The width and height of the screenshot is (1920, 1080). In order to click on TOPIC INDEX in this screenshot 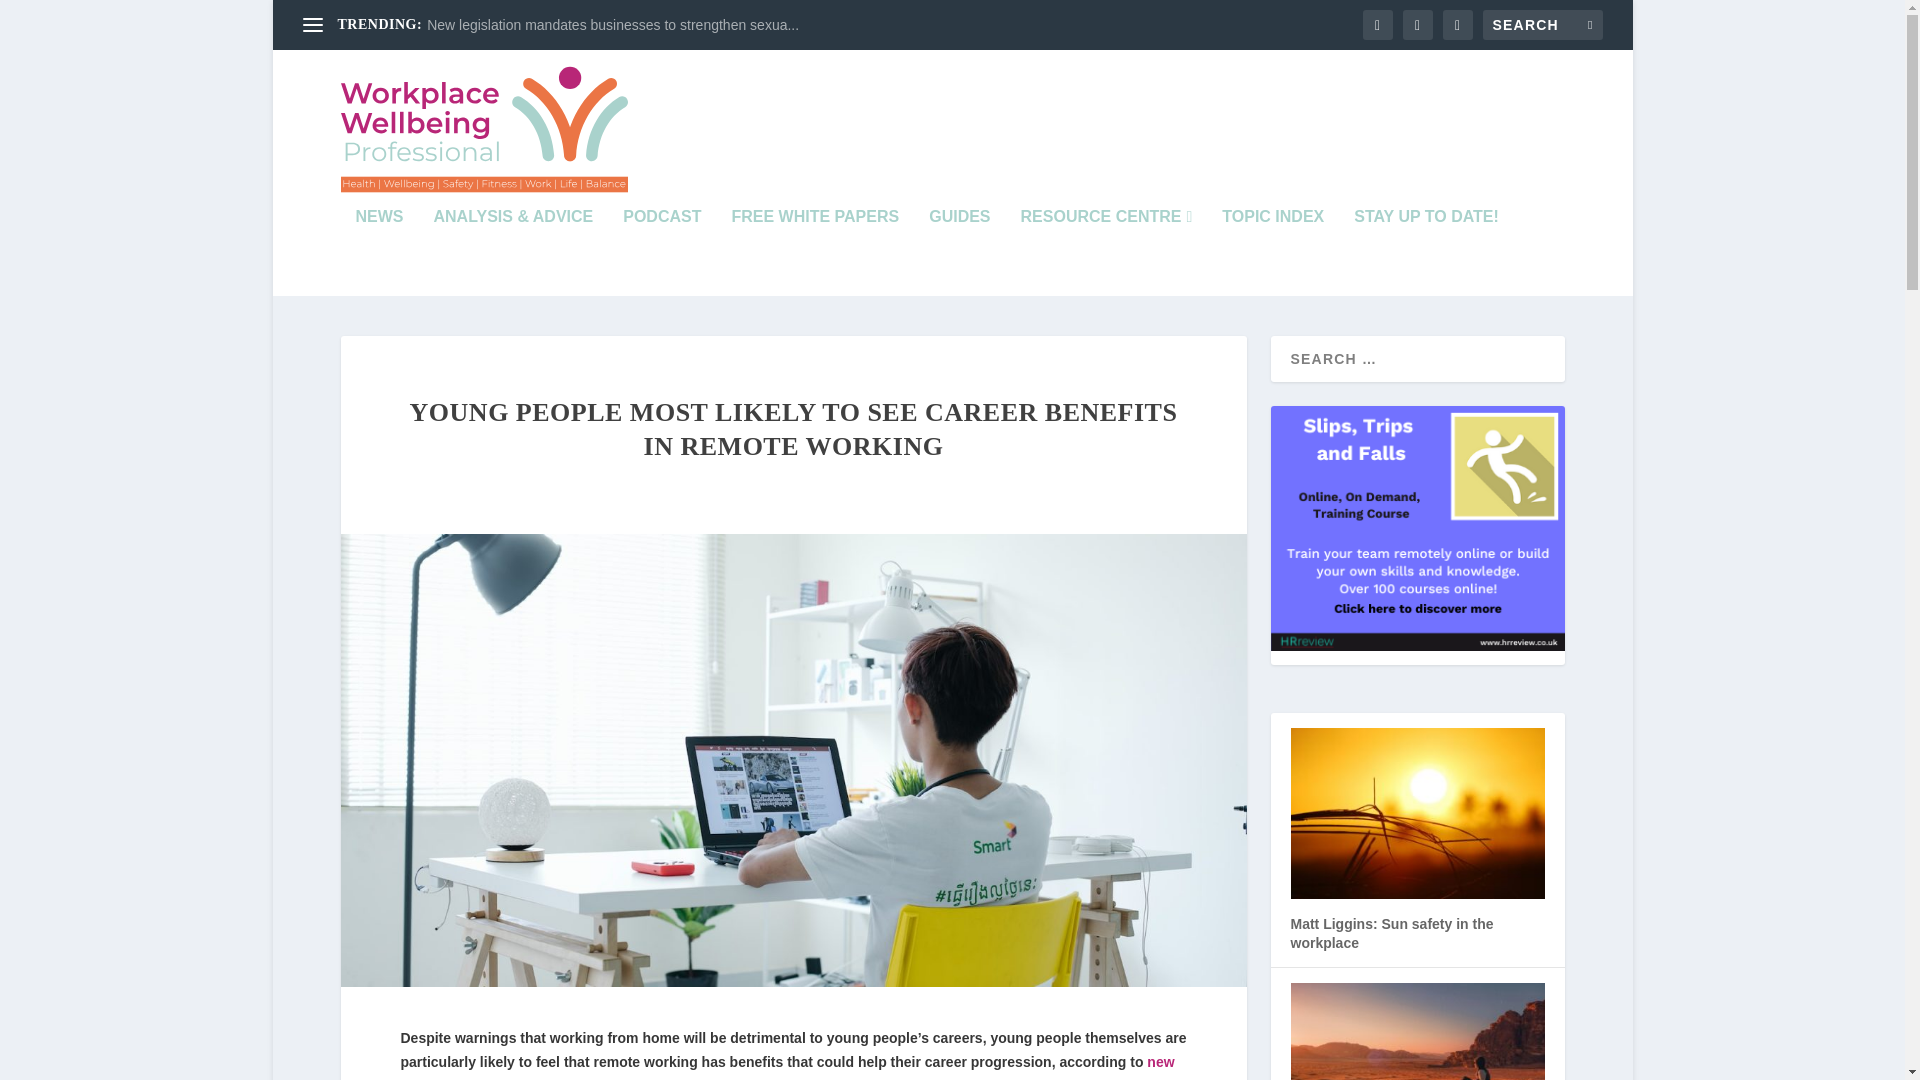, I will do `click(1272, 253)`.